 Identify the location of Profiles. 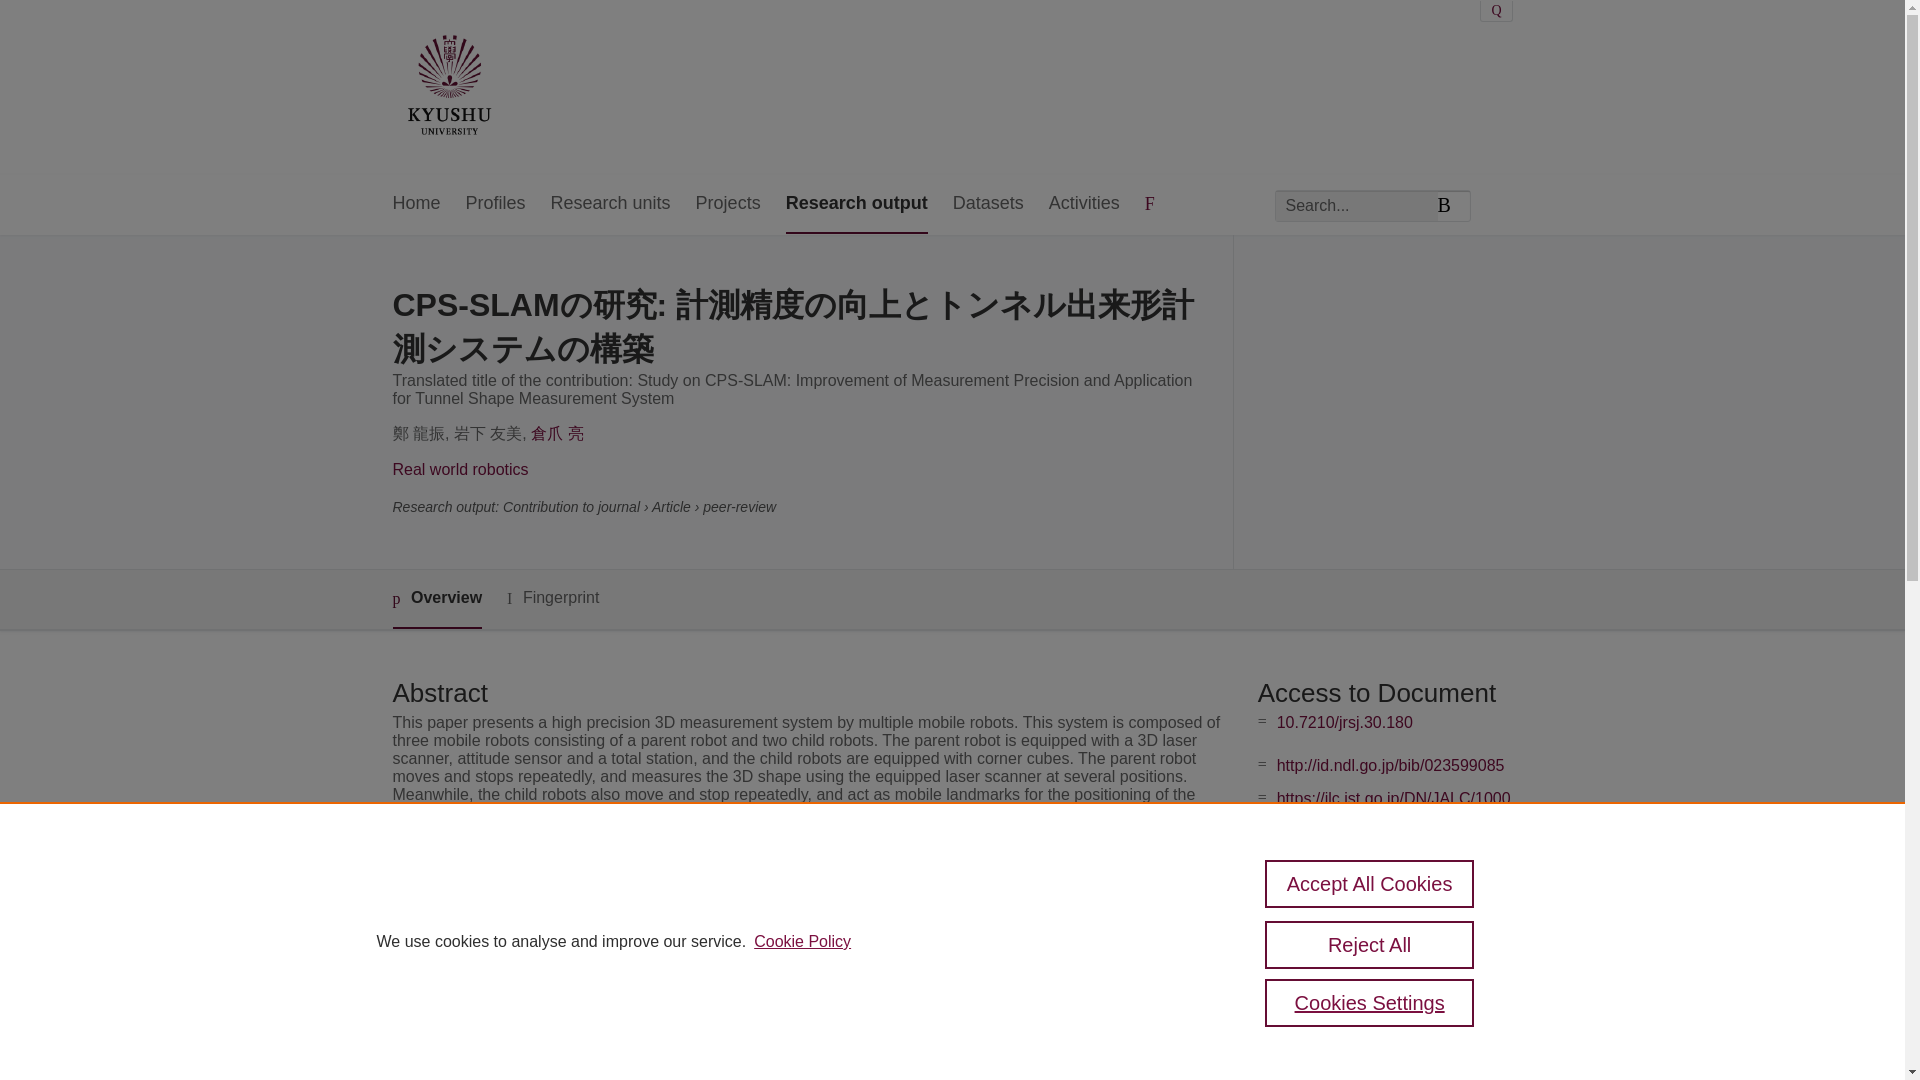
(496, 204).